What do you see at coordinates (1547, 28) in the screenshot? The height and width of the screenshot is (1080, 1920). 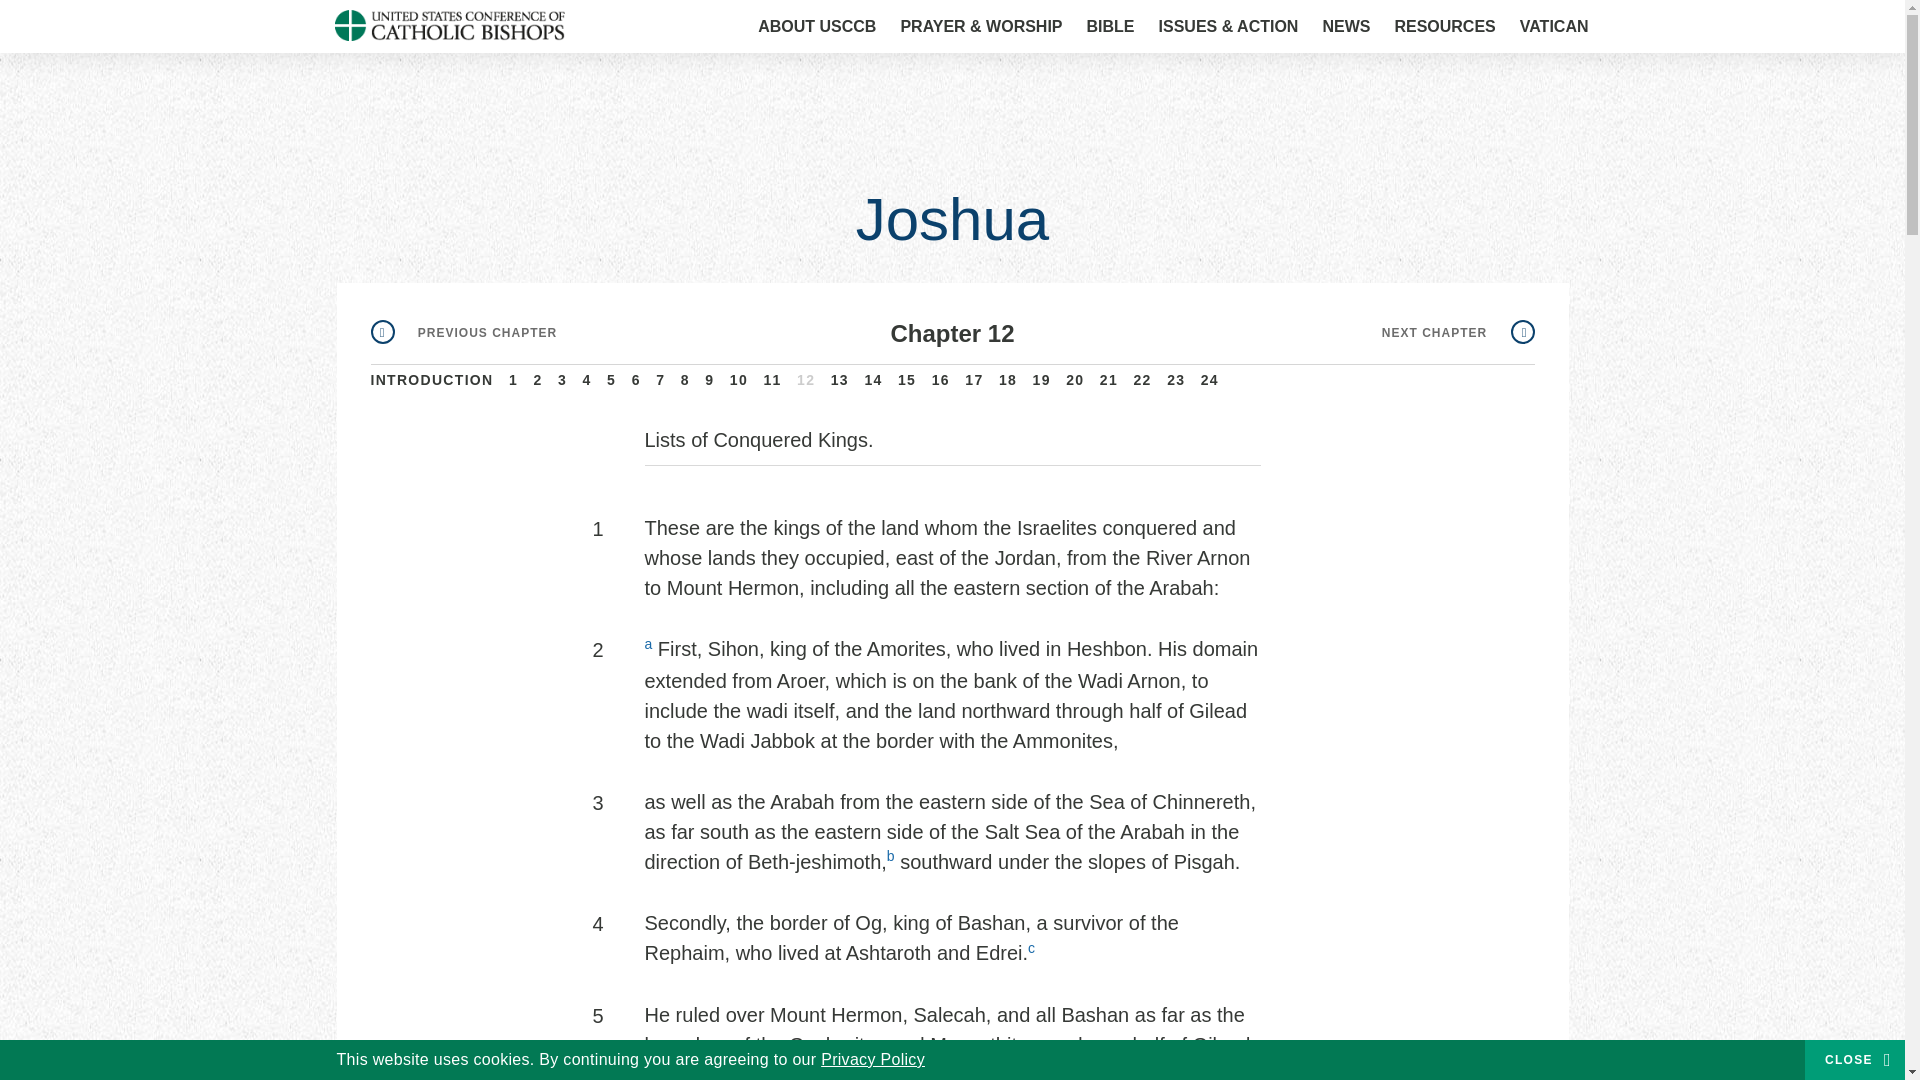 I see `Go` at bounding box center [1547, 28].